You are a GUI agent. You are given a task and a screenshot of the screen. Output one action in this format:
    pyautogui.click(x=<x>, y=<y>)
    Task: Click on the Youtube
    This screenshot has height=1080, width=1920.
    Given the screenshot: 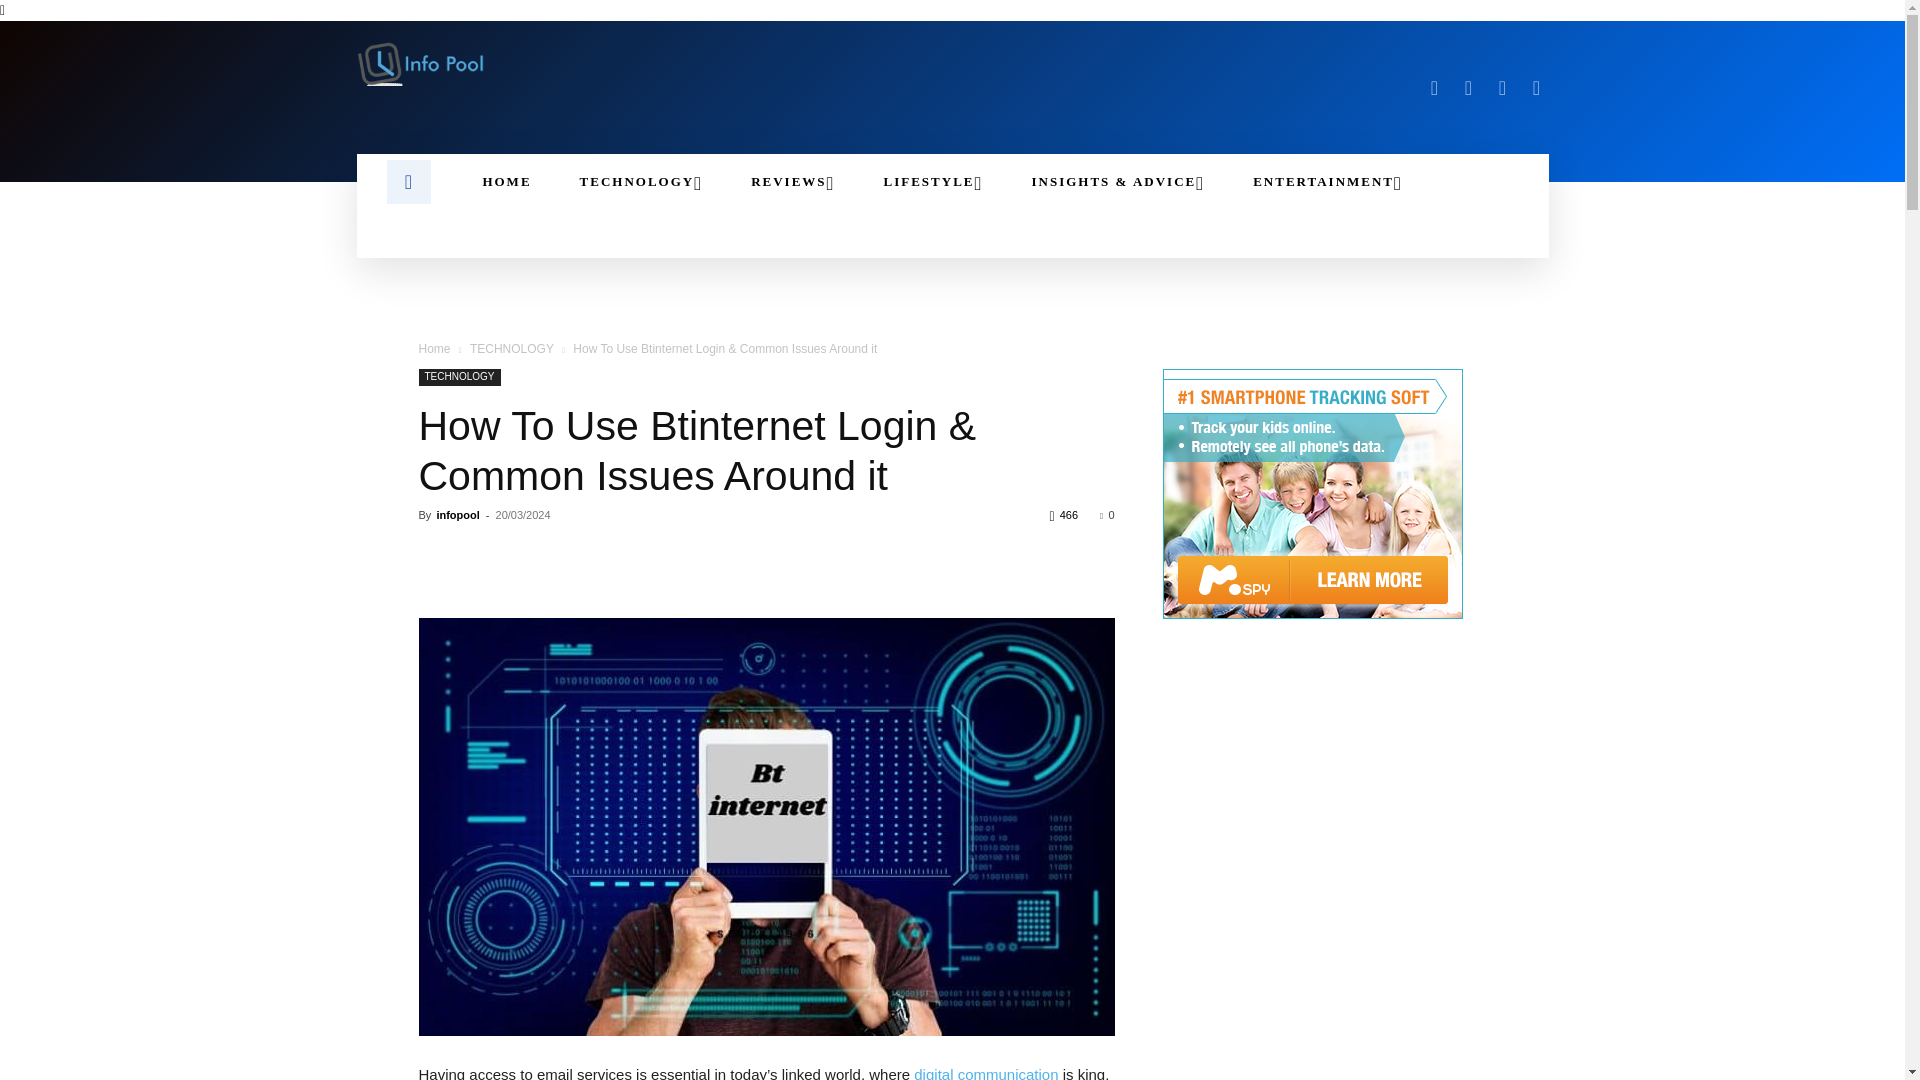 What is the action you would take?
    pyautogui.click(x=1536, y=88)
    